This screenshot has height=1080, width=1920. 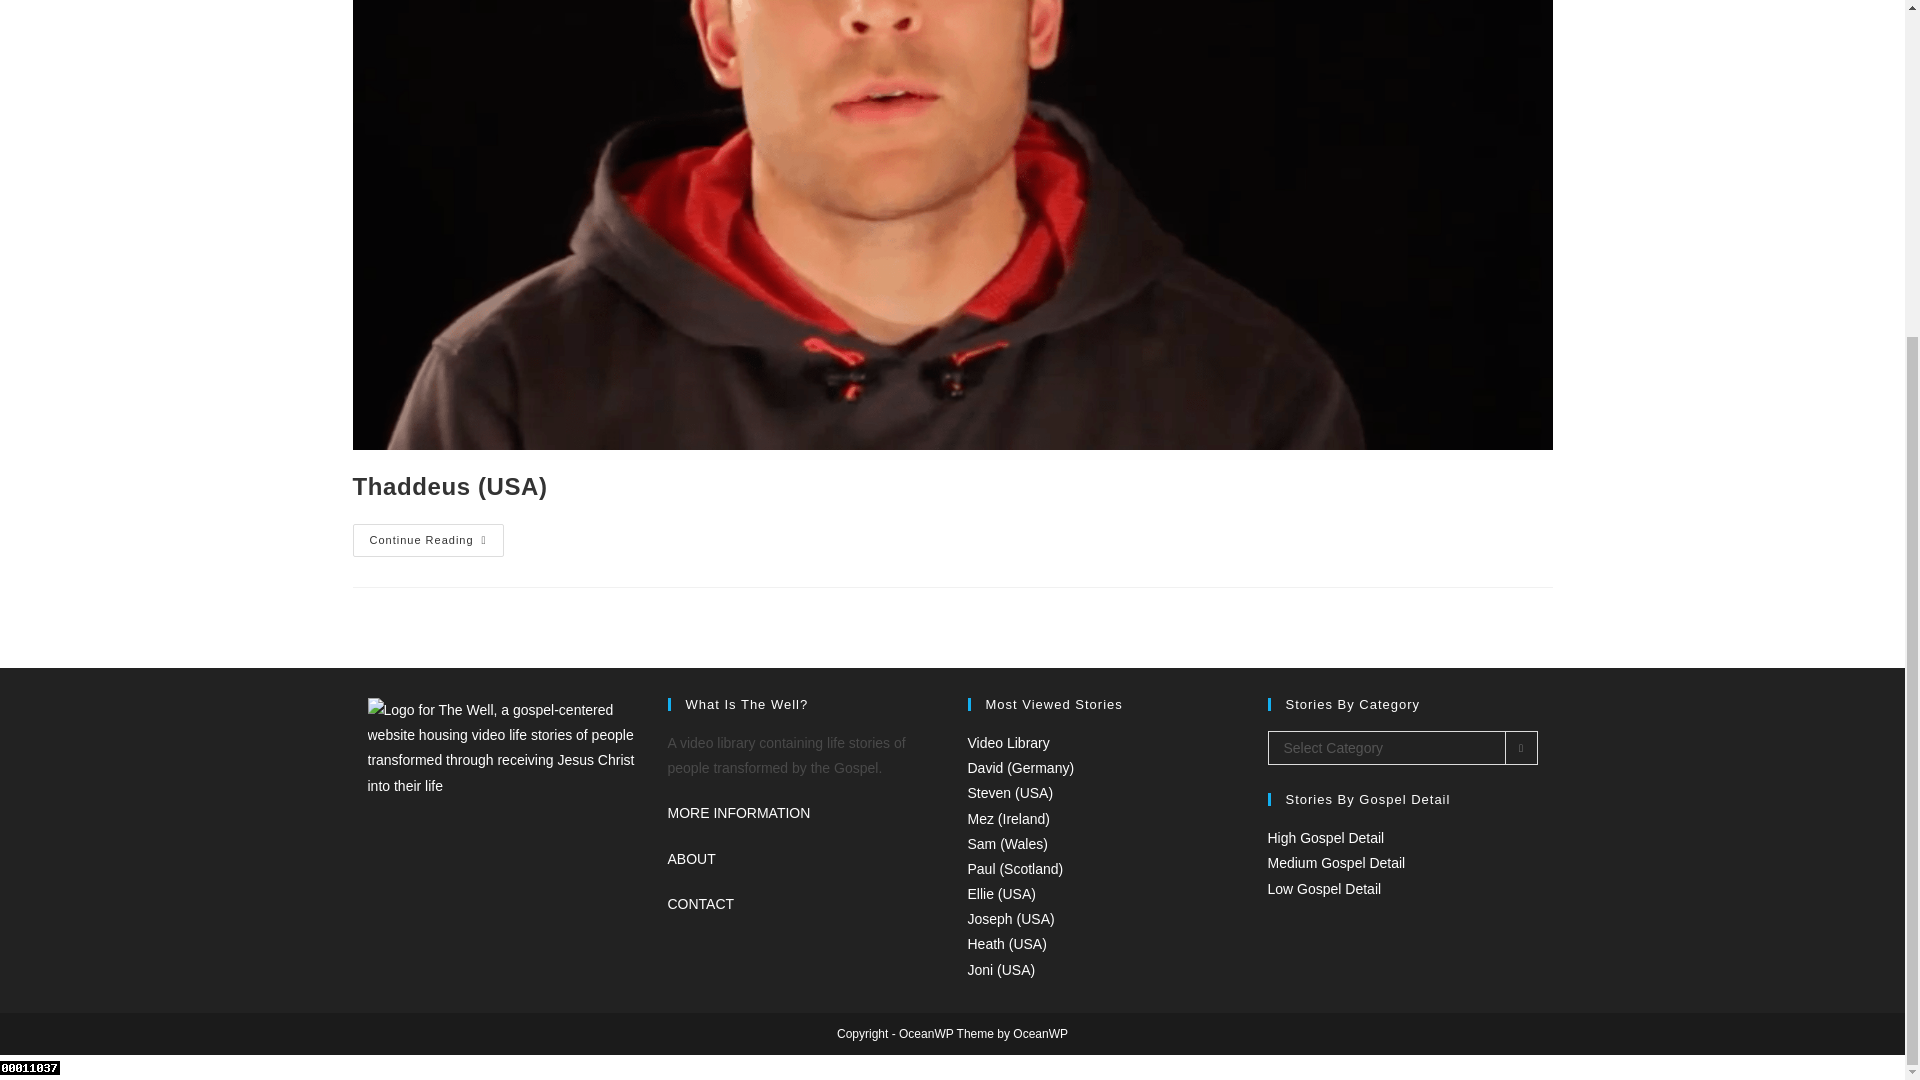 What do you see at coordinates (1326, 838) in the screenshot?
I see `High Gospel Detail` at bounding box center [1326, 838].